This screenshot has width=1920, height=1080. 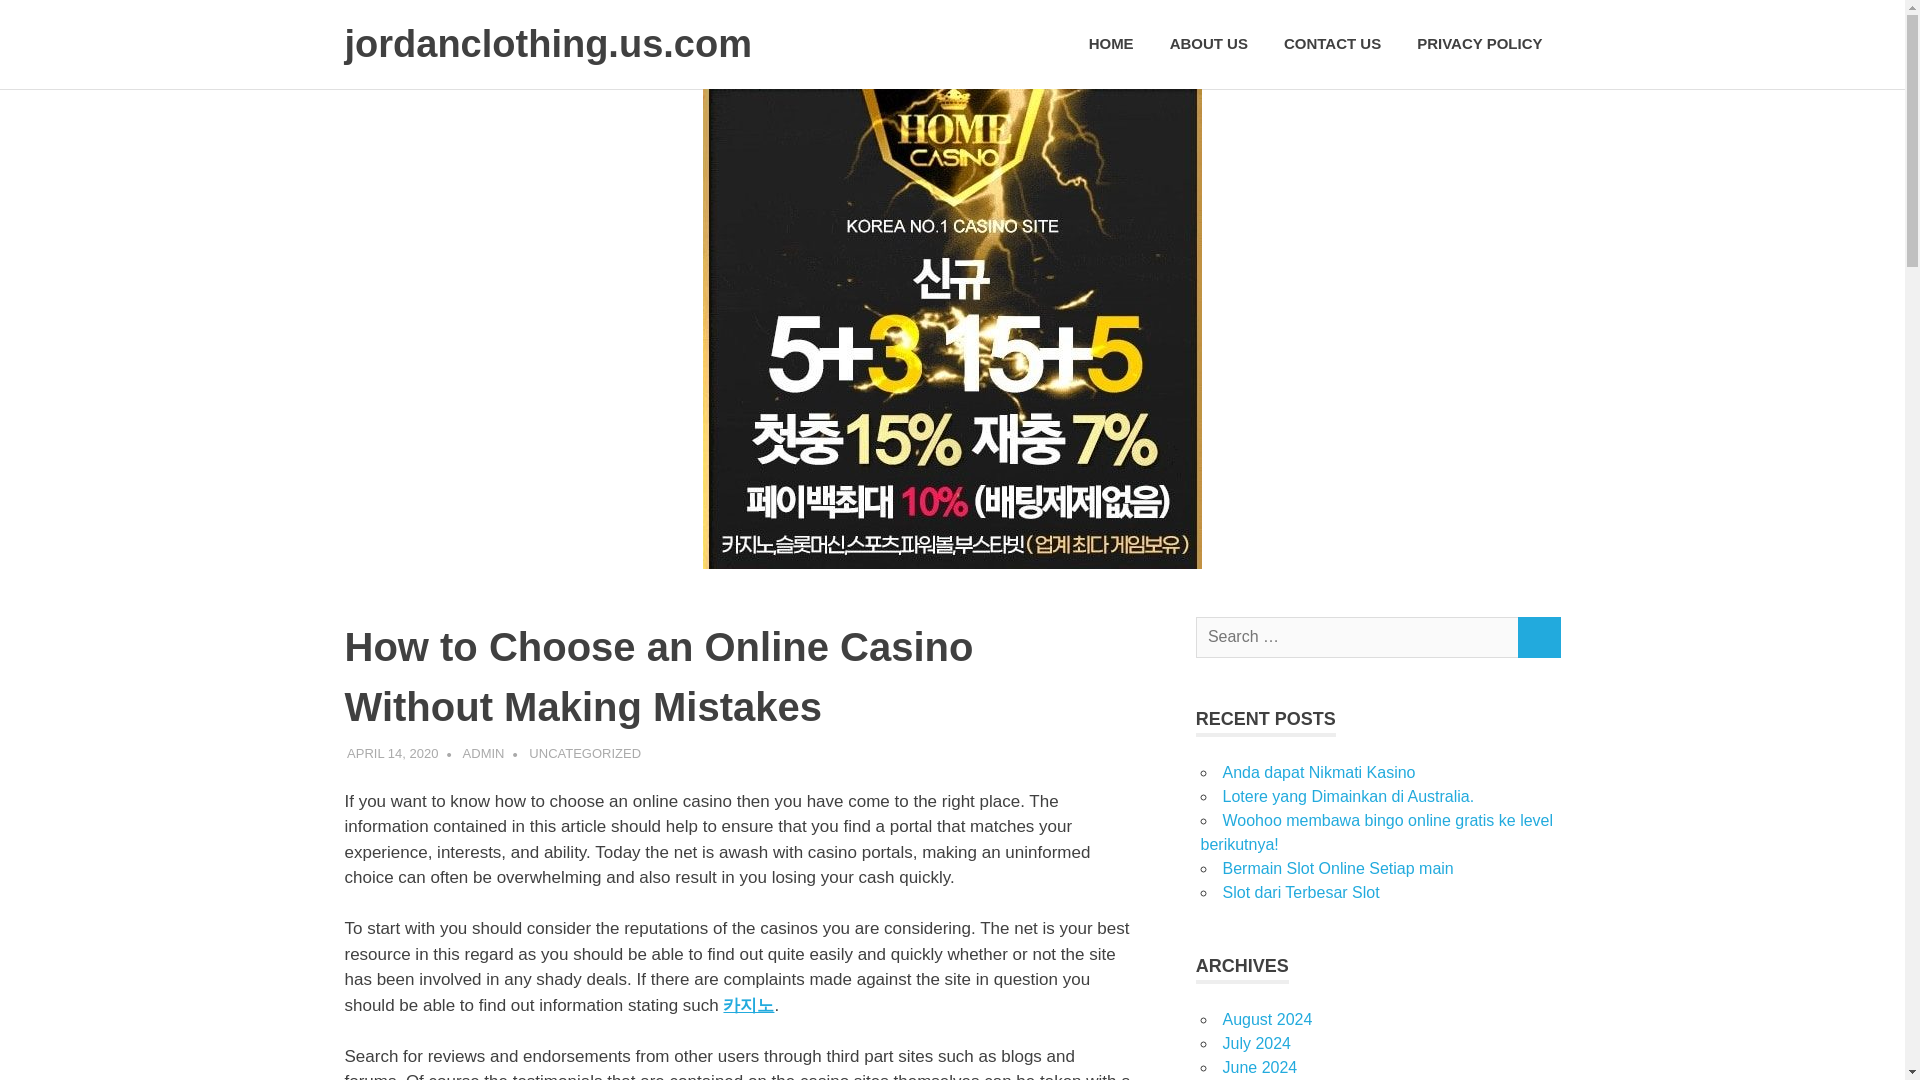 I want to click on ABOUT US, so click(x=1208, y=44).